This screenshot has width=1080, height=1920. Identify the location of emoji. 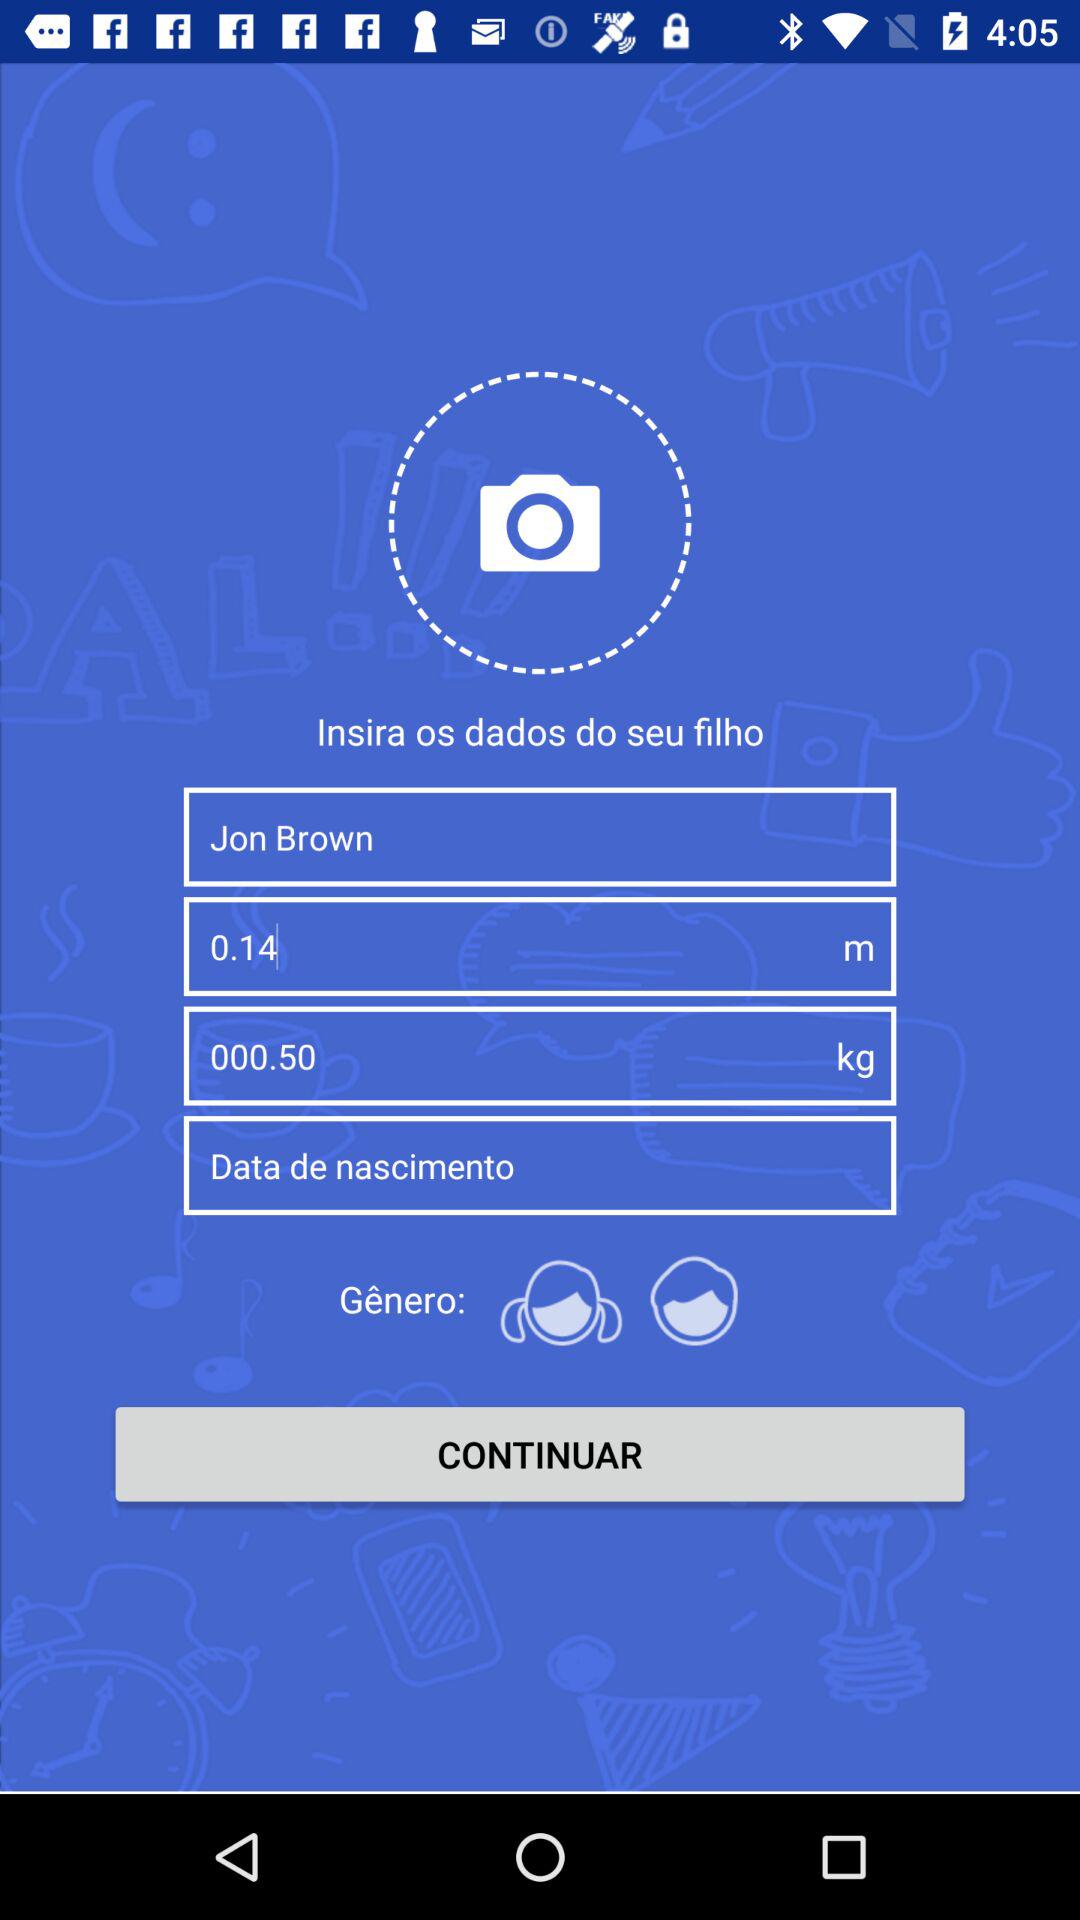
(561, 1299).